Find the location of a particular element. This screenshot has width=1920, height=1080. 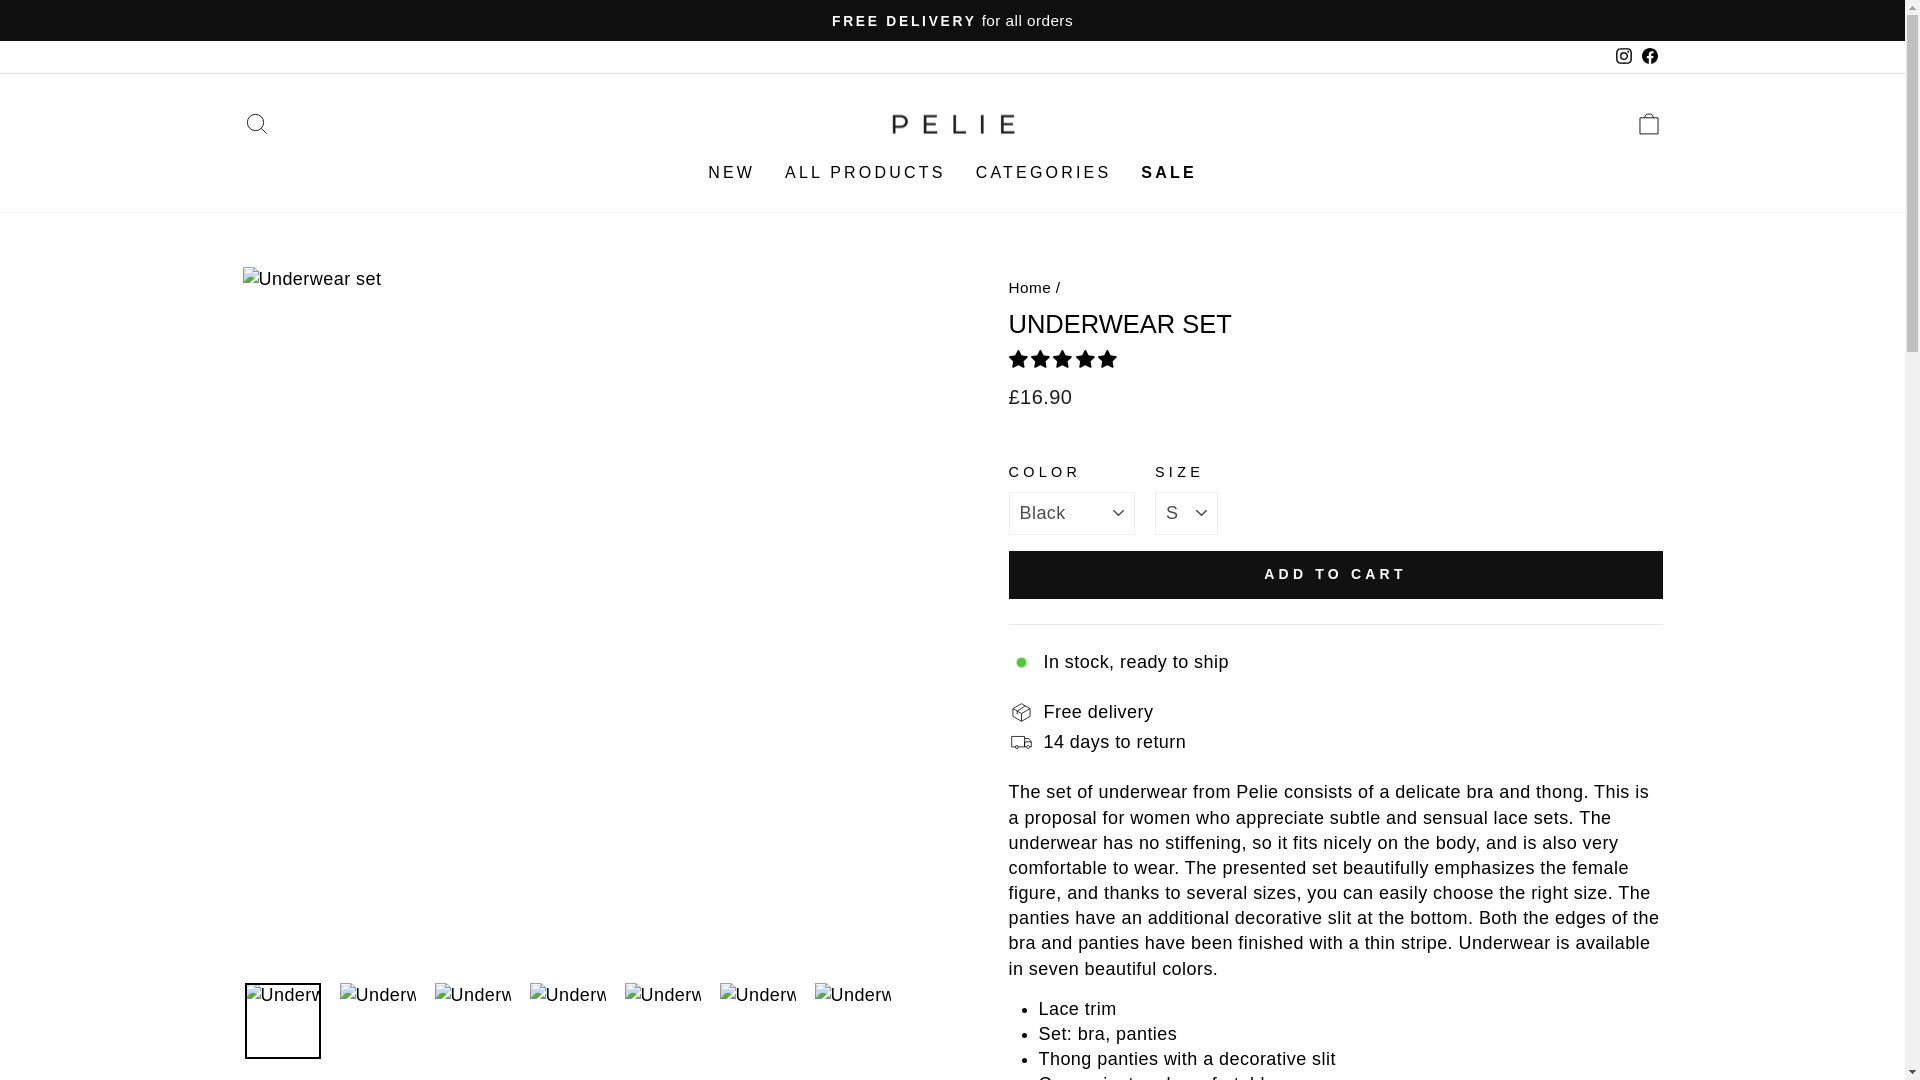

SEARCH is located at coordinates (256, 124).